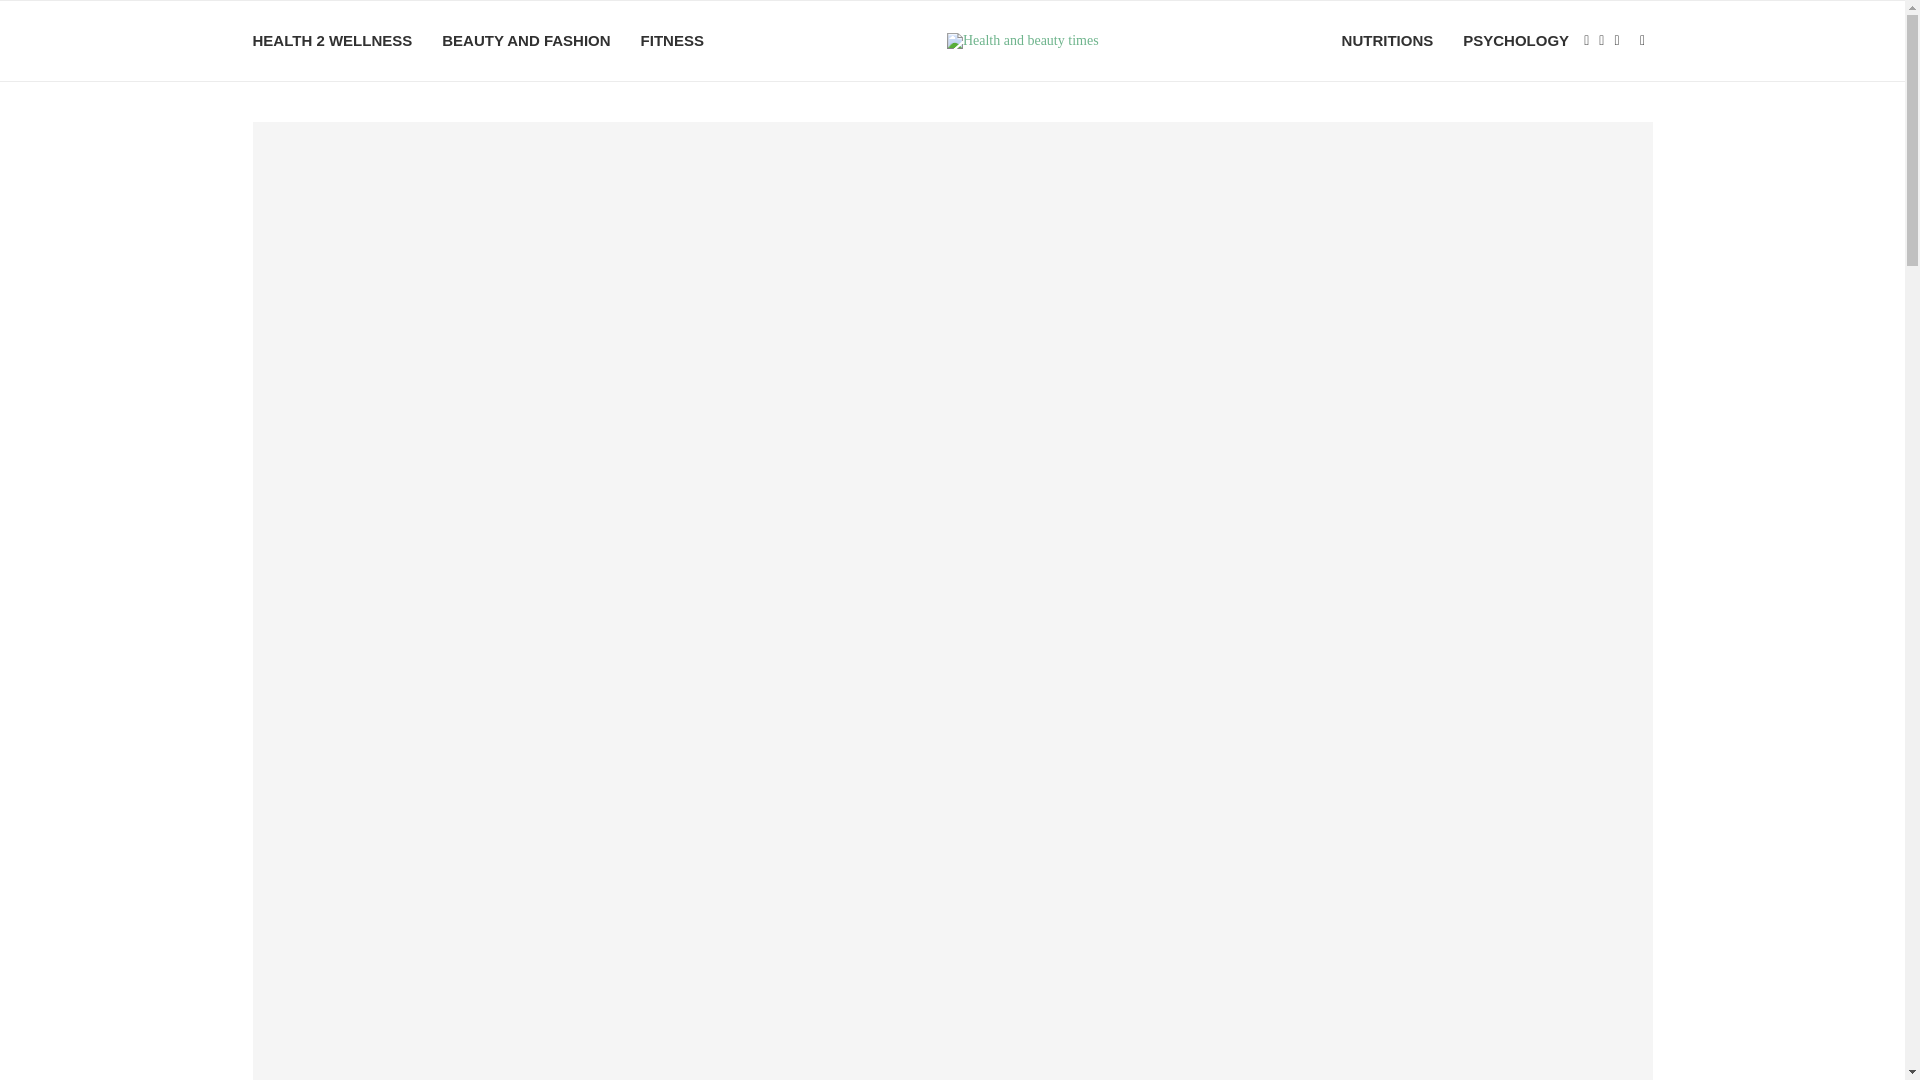  Describe the element at coordinates (1516, 41) in the screenshot. I see `PSYCHOLOGY` at that location.